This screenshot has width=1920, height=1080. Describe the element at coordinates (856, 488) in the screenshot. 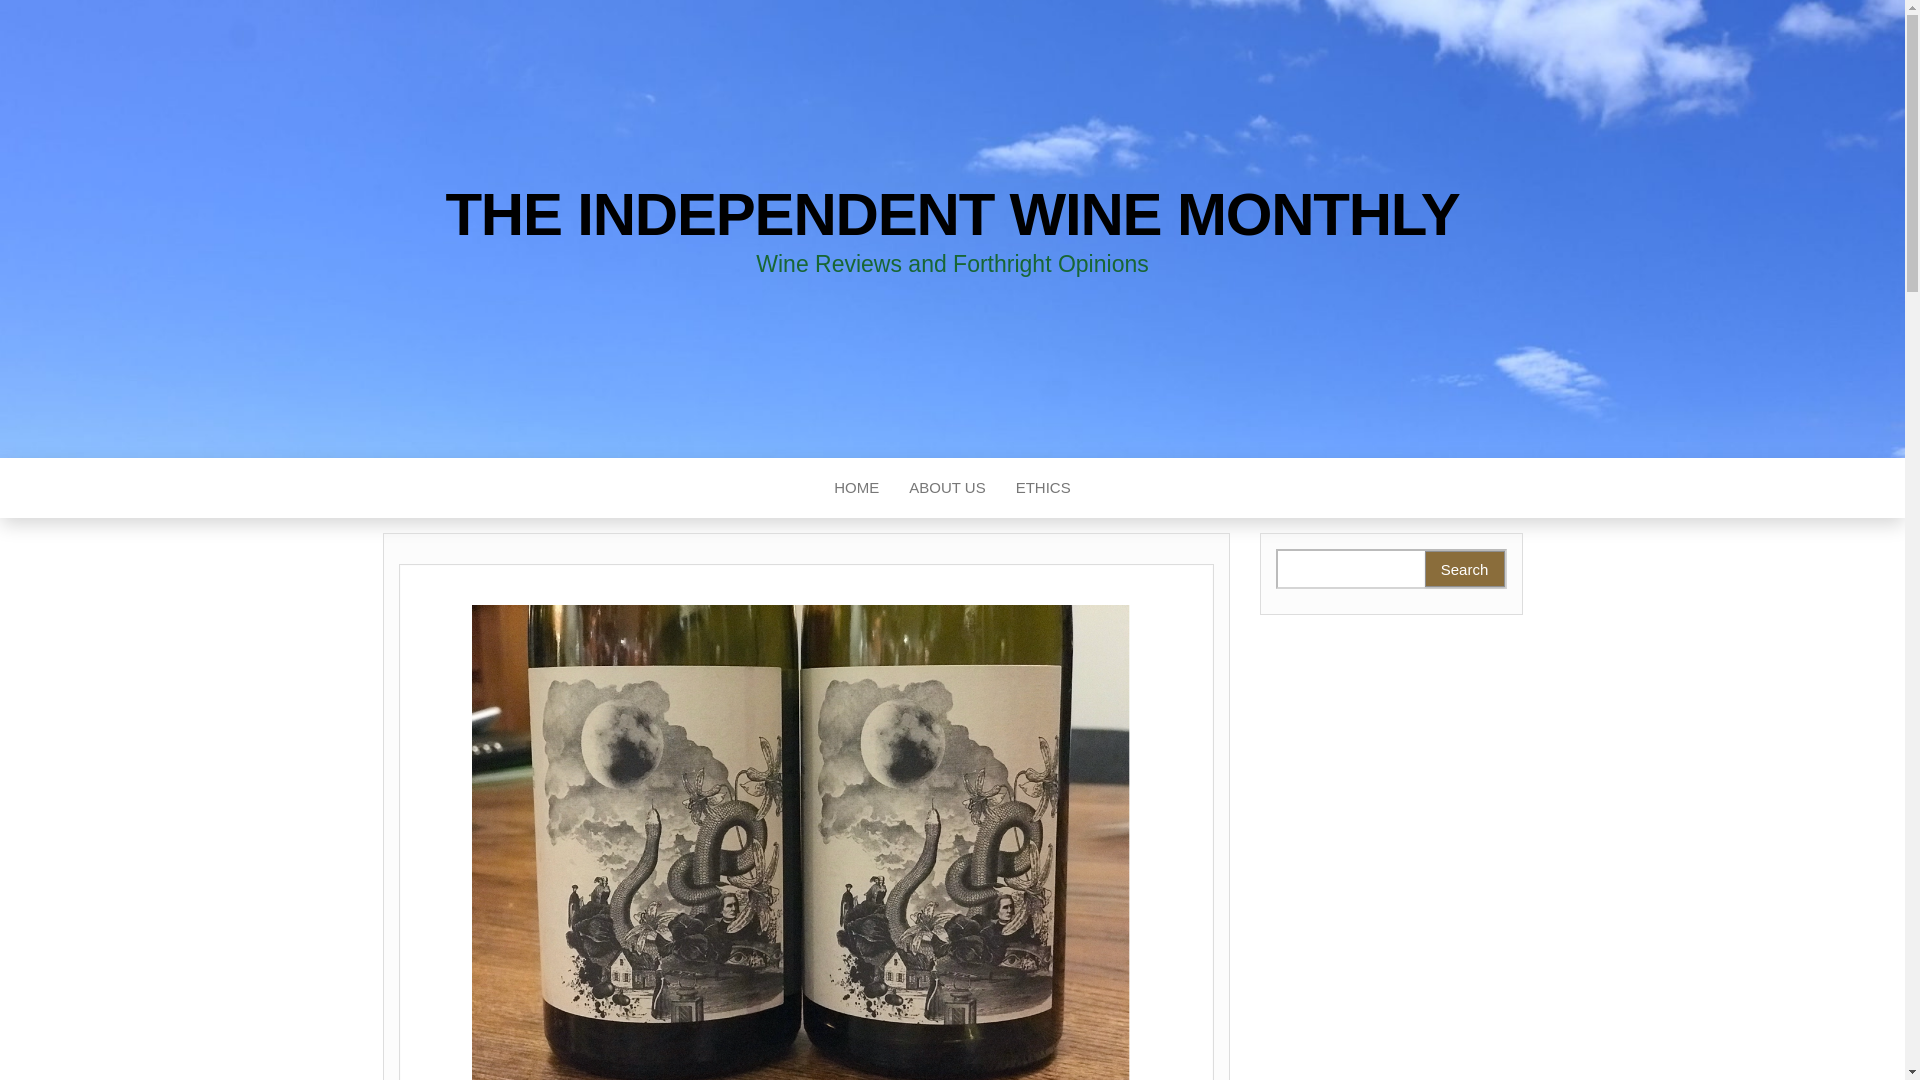

I see `HOME` at that location.